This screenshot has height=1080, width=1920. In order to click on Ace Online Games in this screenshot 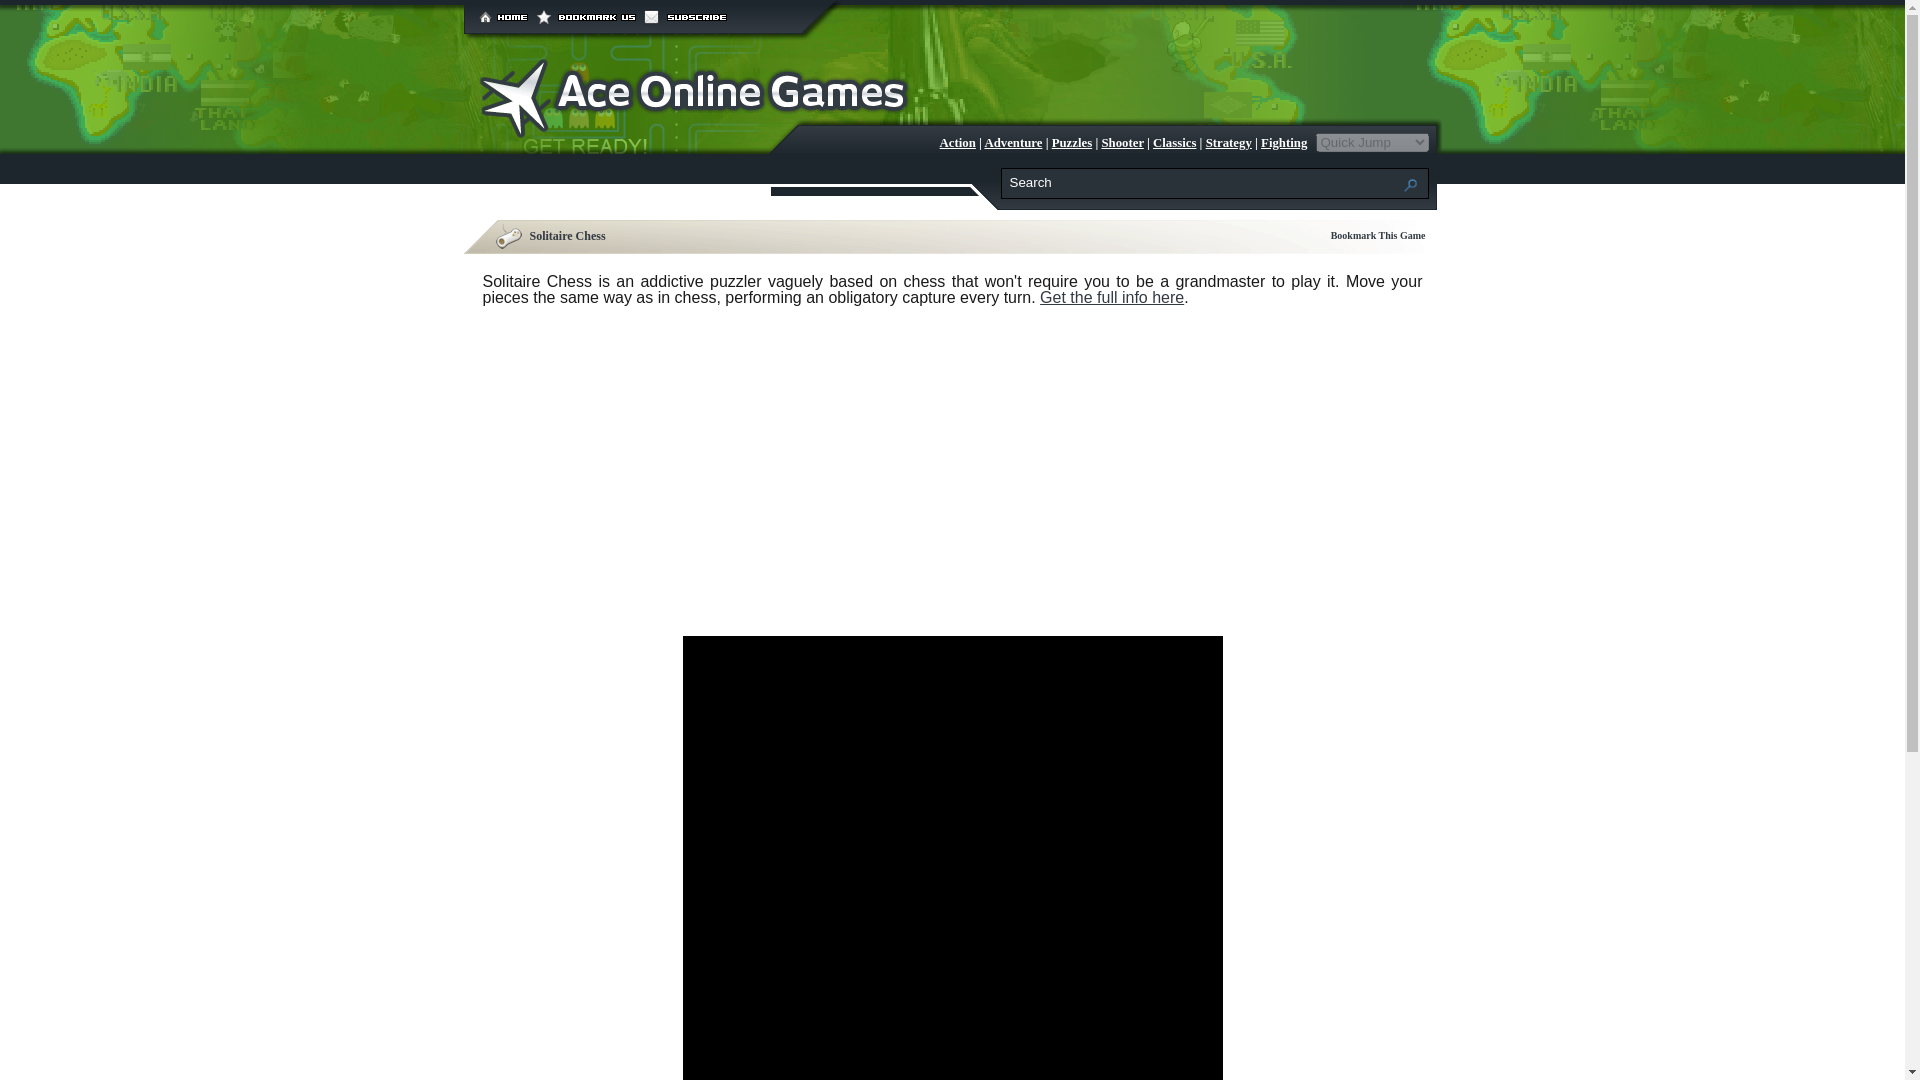, I will do `click(695, 132)`.